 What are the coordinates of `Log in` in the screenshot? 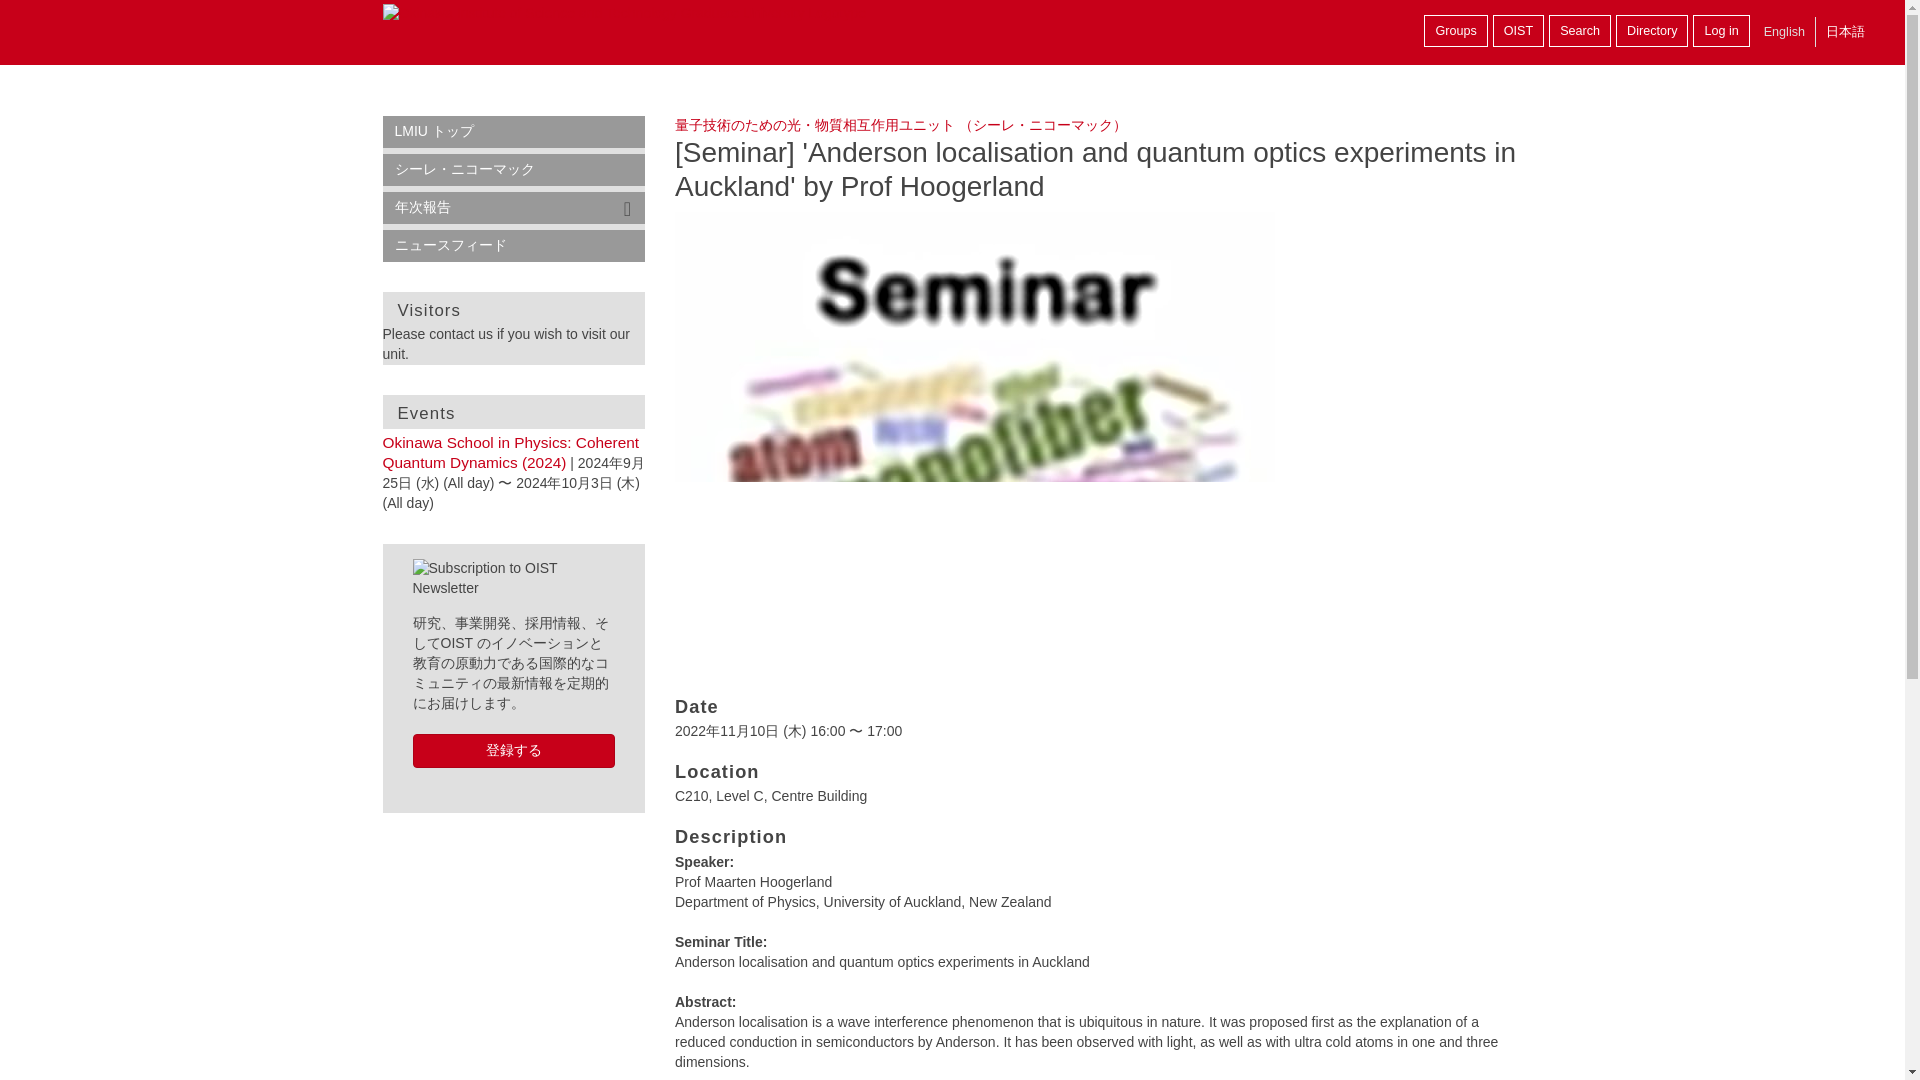 It's located at (1721, 31).